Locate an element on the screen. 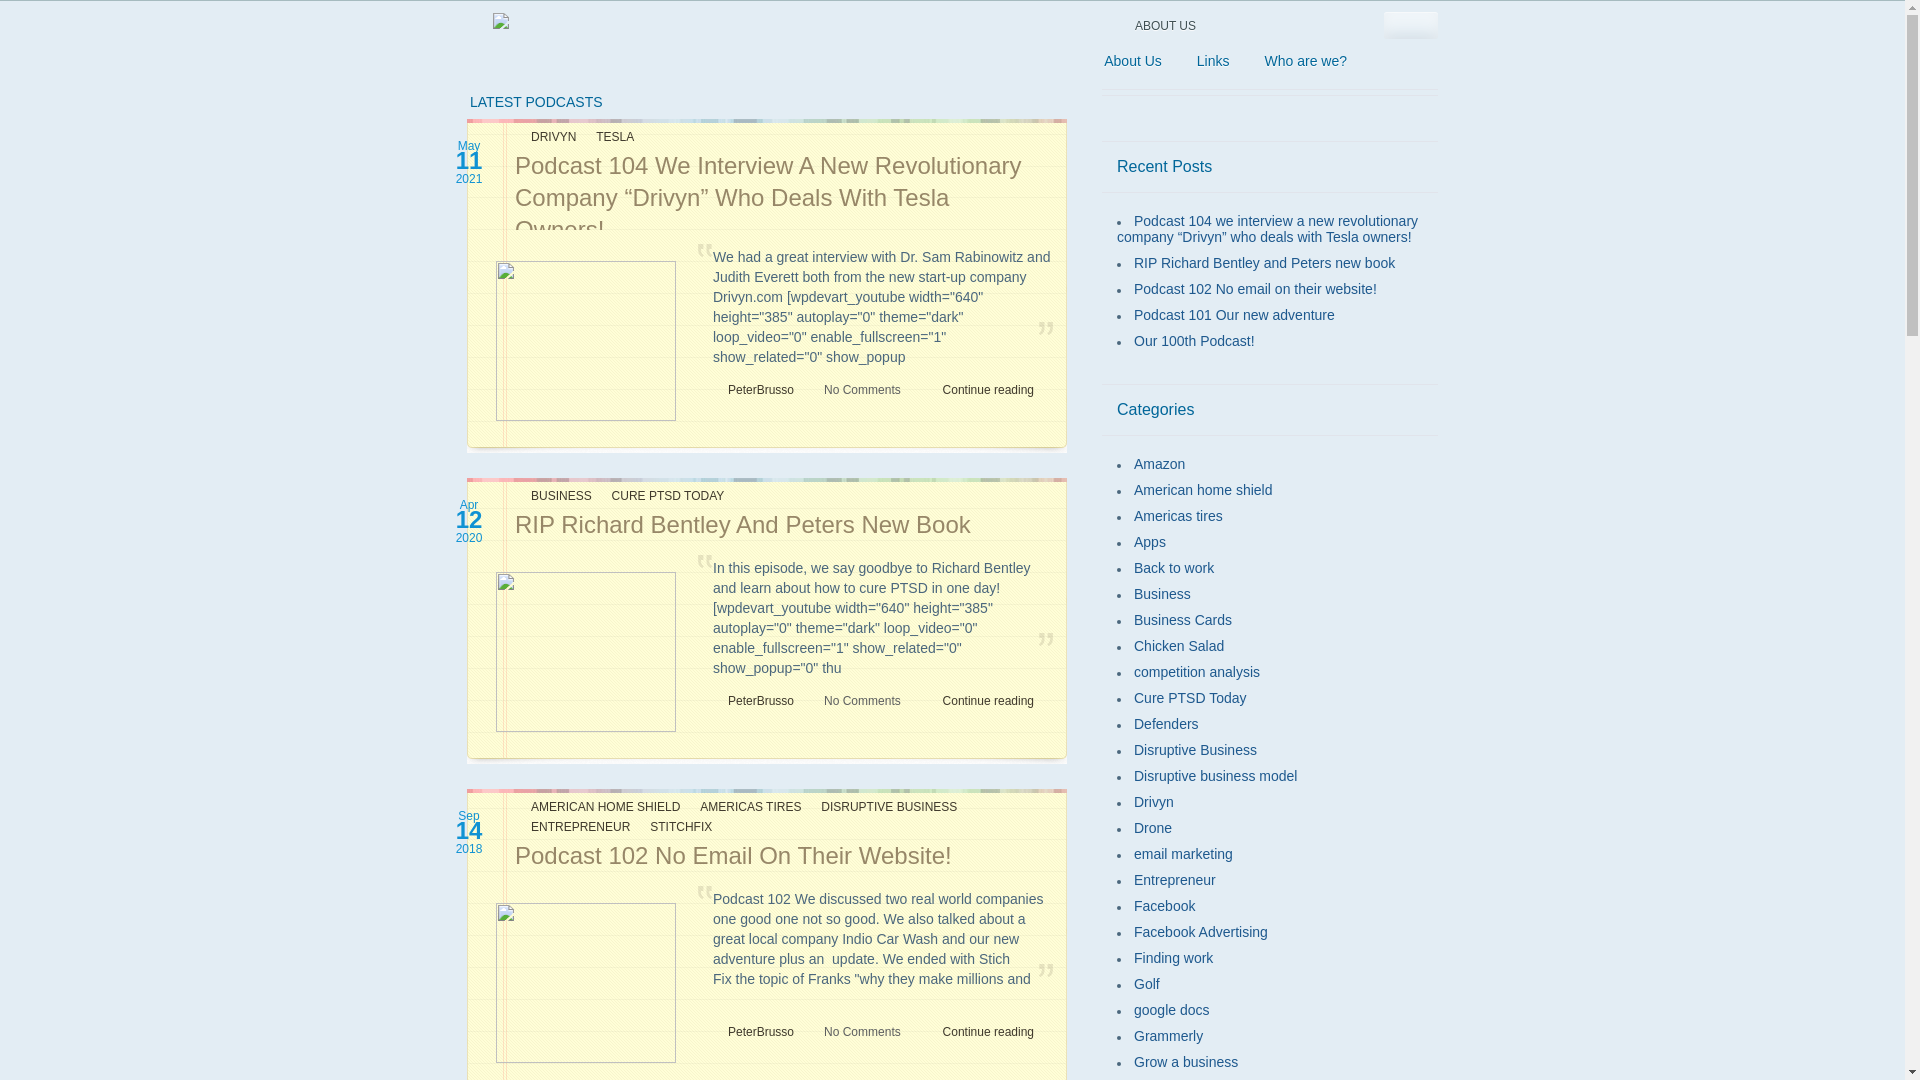 Image resolution: width=1920 pixels, height=1080 pixels. Podcast 101 Our new adventure is located at coordinates (1234, 315).